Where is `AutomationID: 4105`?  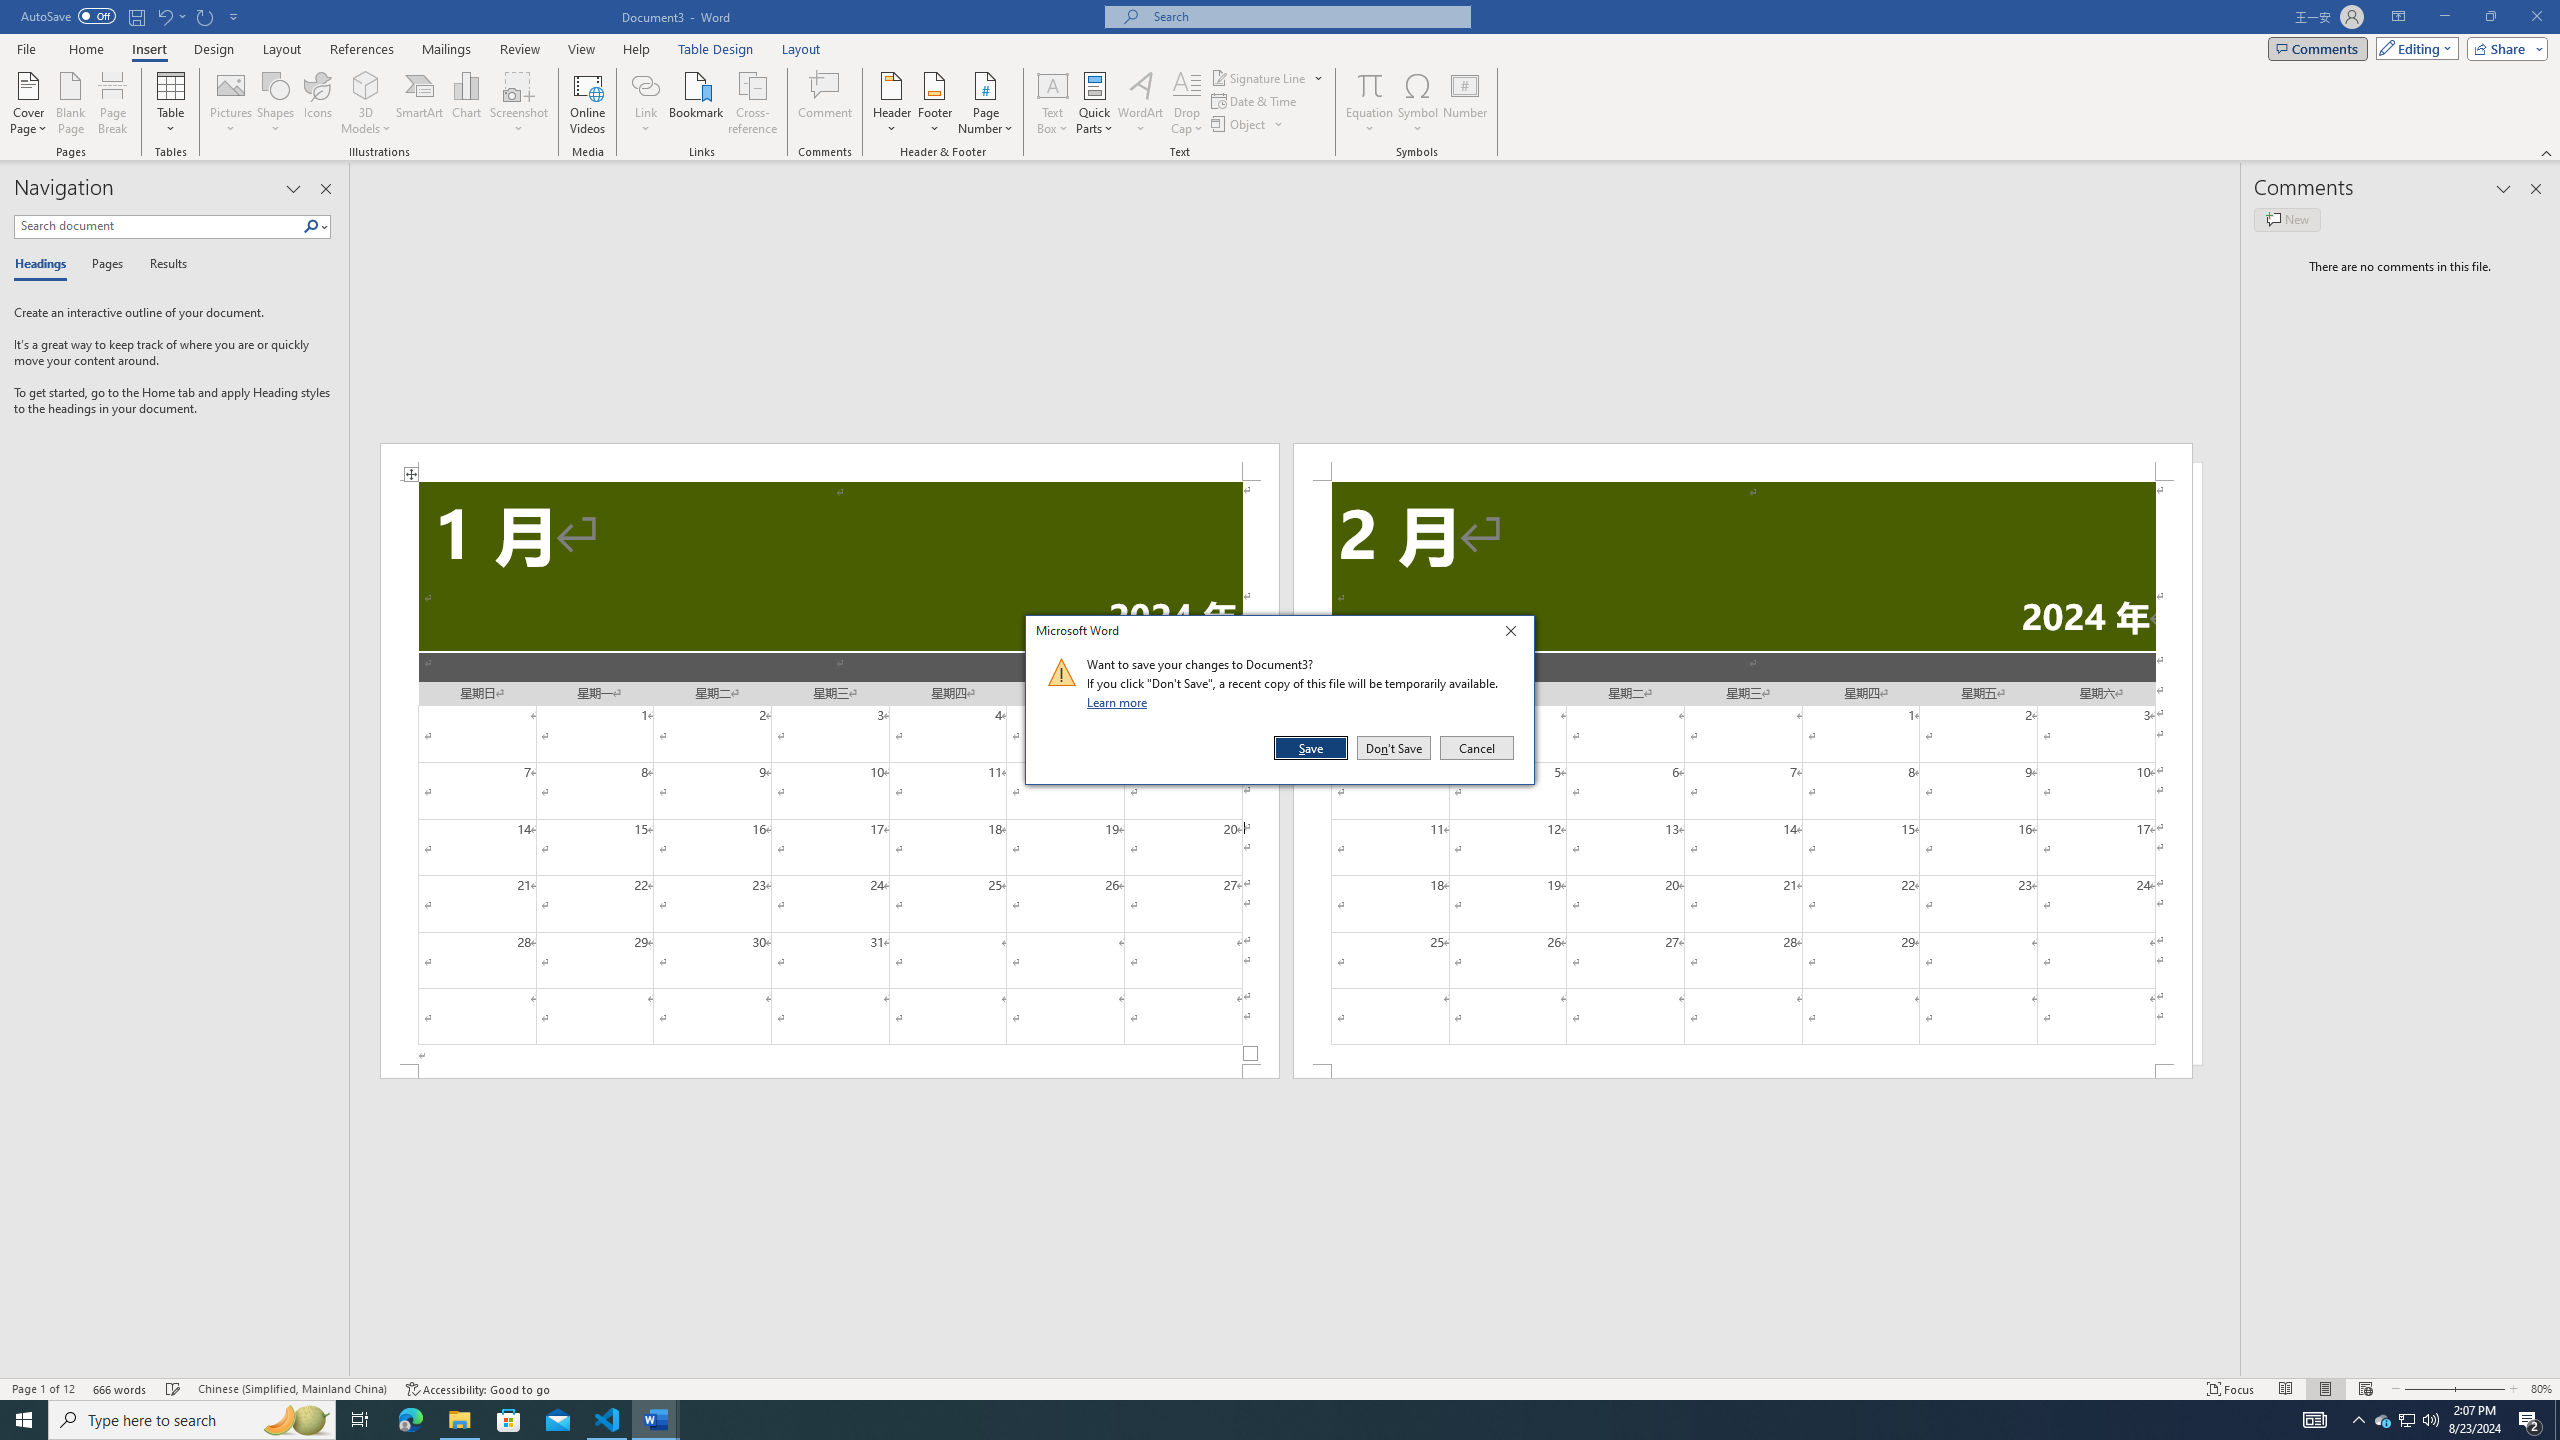
AutomationID: 4105 is located at coordinates (2315, 1420).